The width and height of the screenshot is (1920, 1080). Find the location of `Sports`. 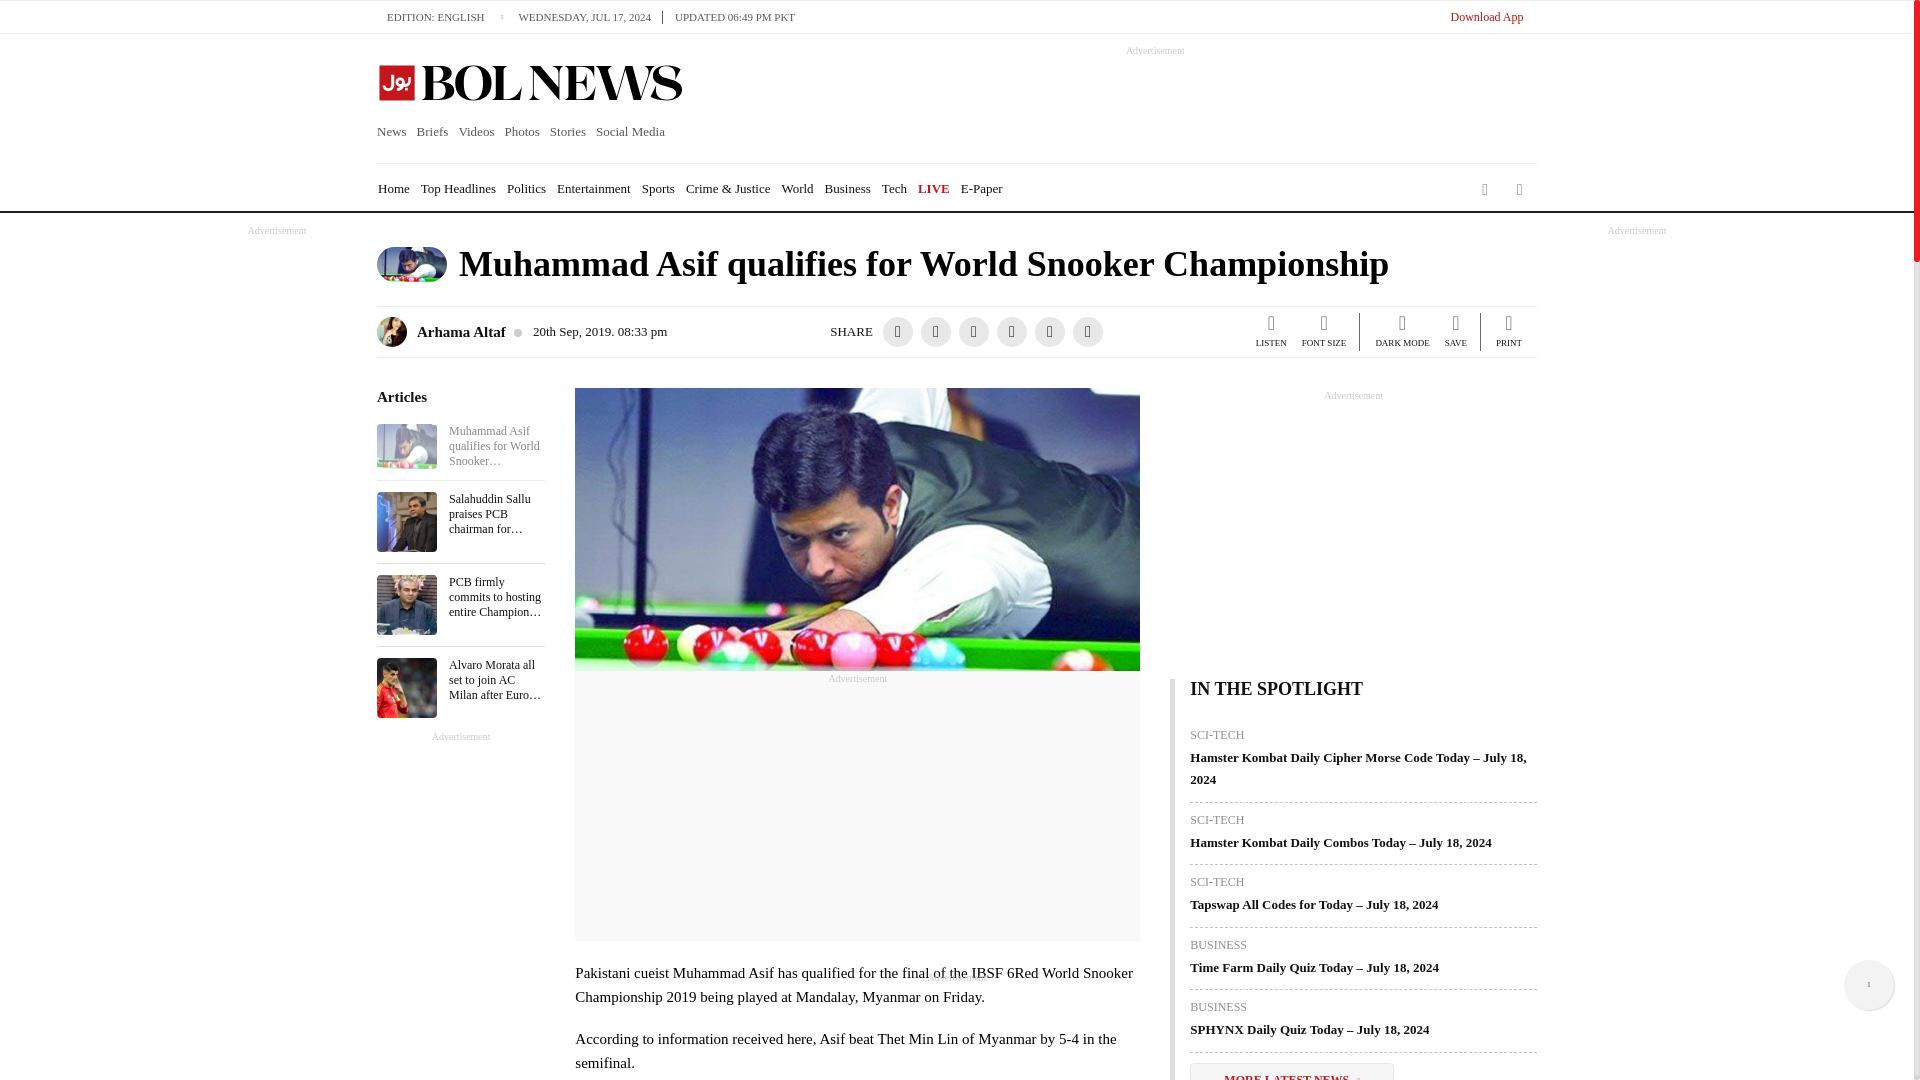

Sports is located at coordinates (658, 188).